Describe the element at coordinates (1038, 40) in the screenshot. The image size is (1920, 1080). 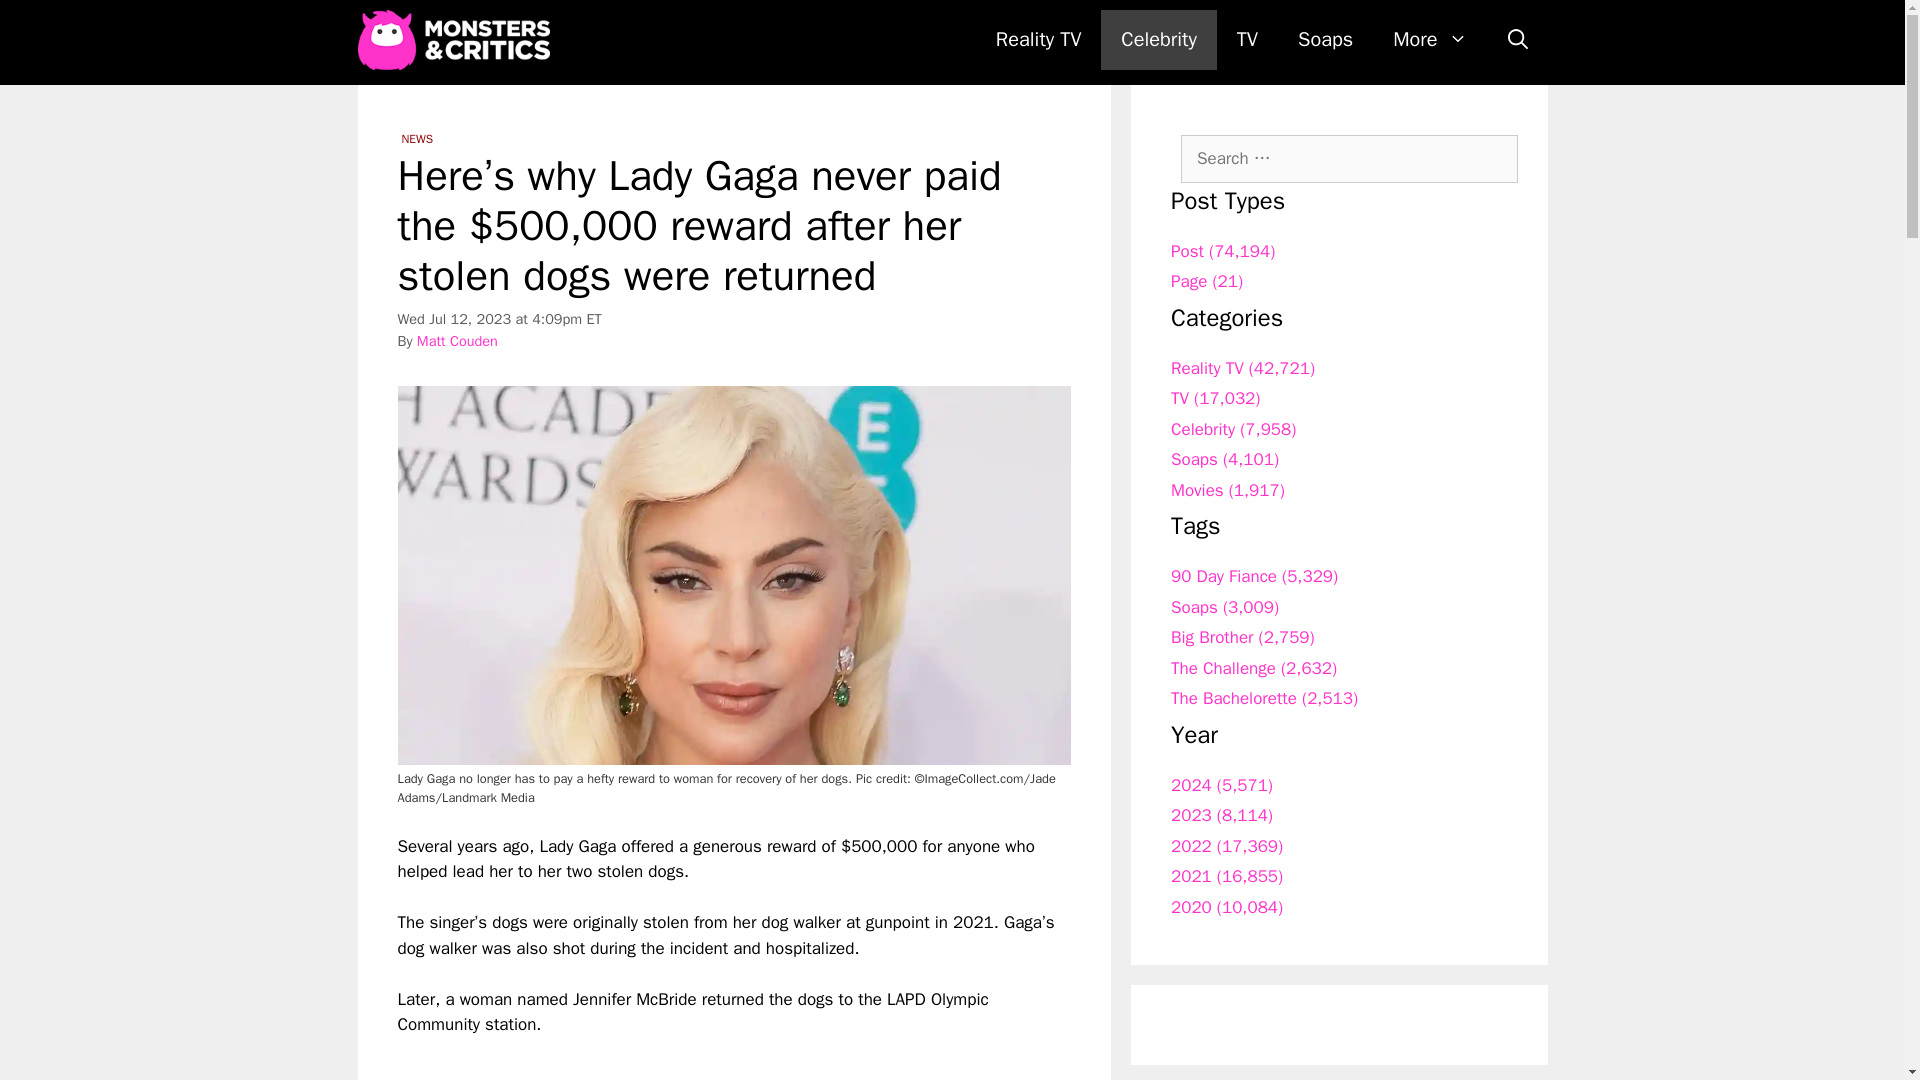
I see `Reality TV` at that location.